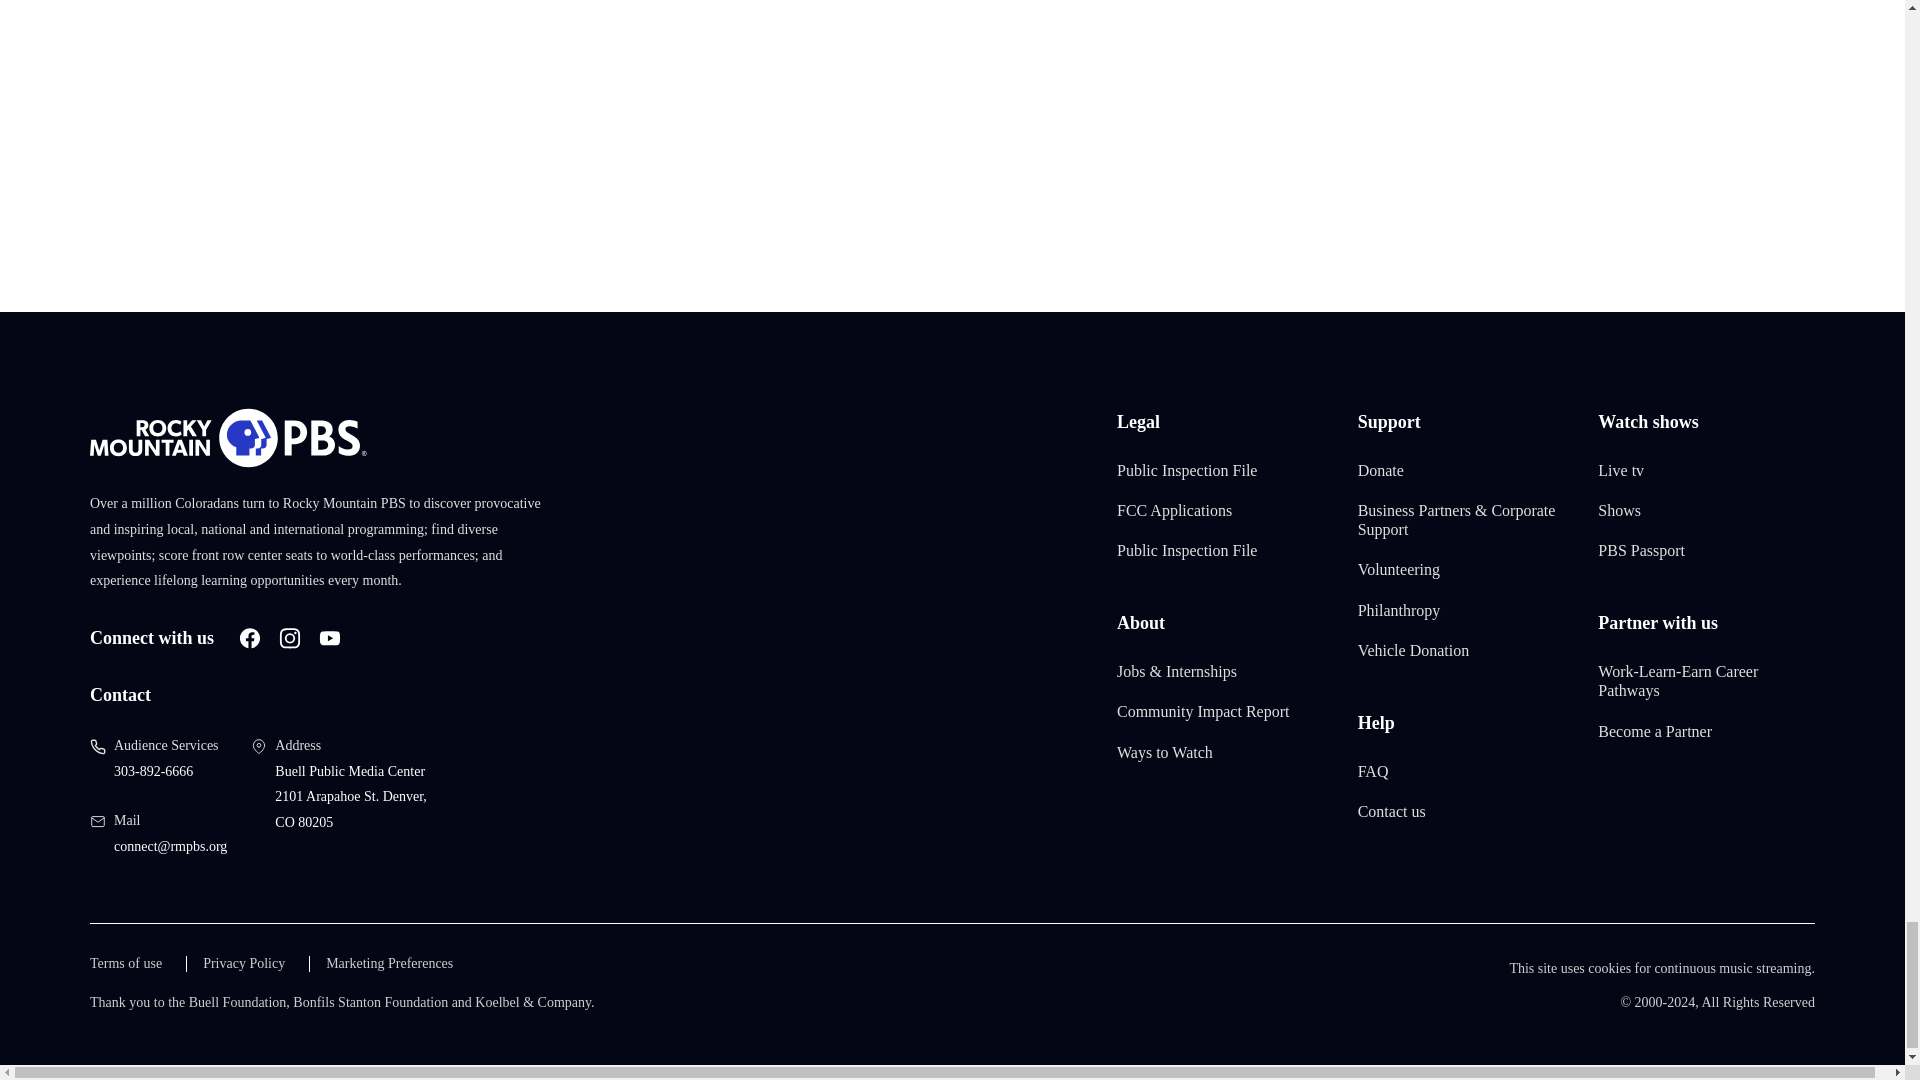  I want to click on Public Inspection File, so click(1187, 550).